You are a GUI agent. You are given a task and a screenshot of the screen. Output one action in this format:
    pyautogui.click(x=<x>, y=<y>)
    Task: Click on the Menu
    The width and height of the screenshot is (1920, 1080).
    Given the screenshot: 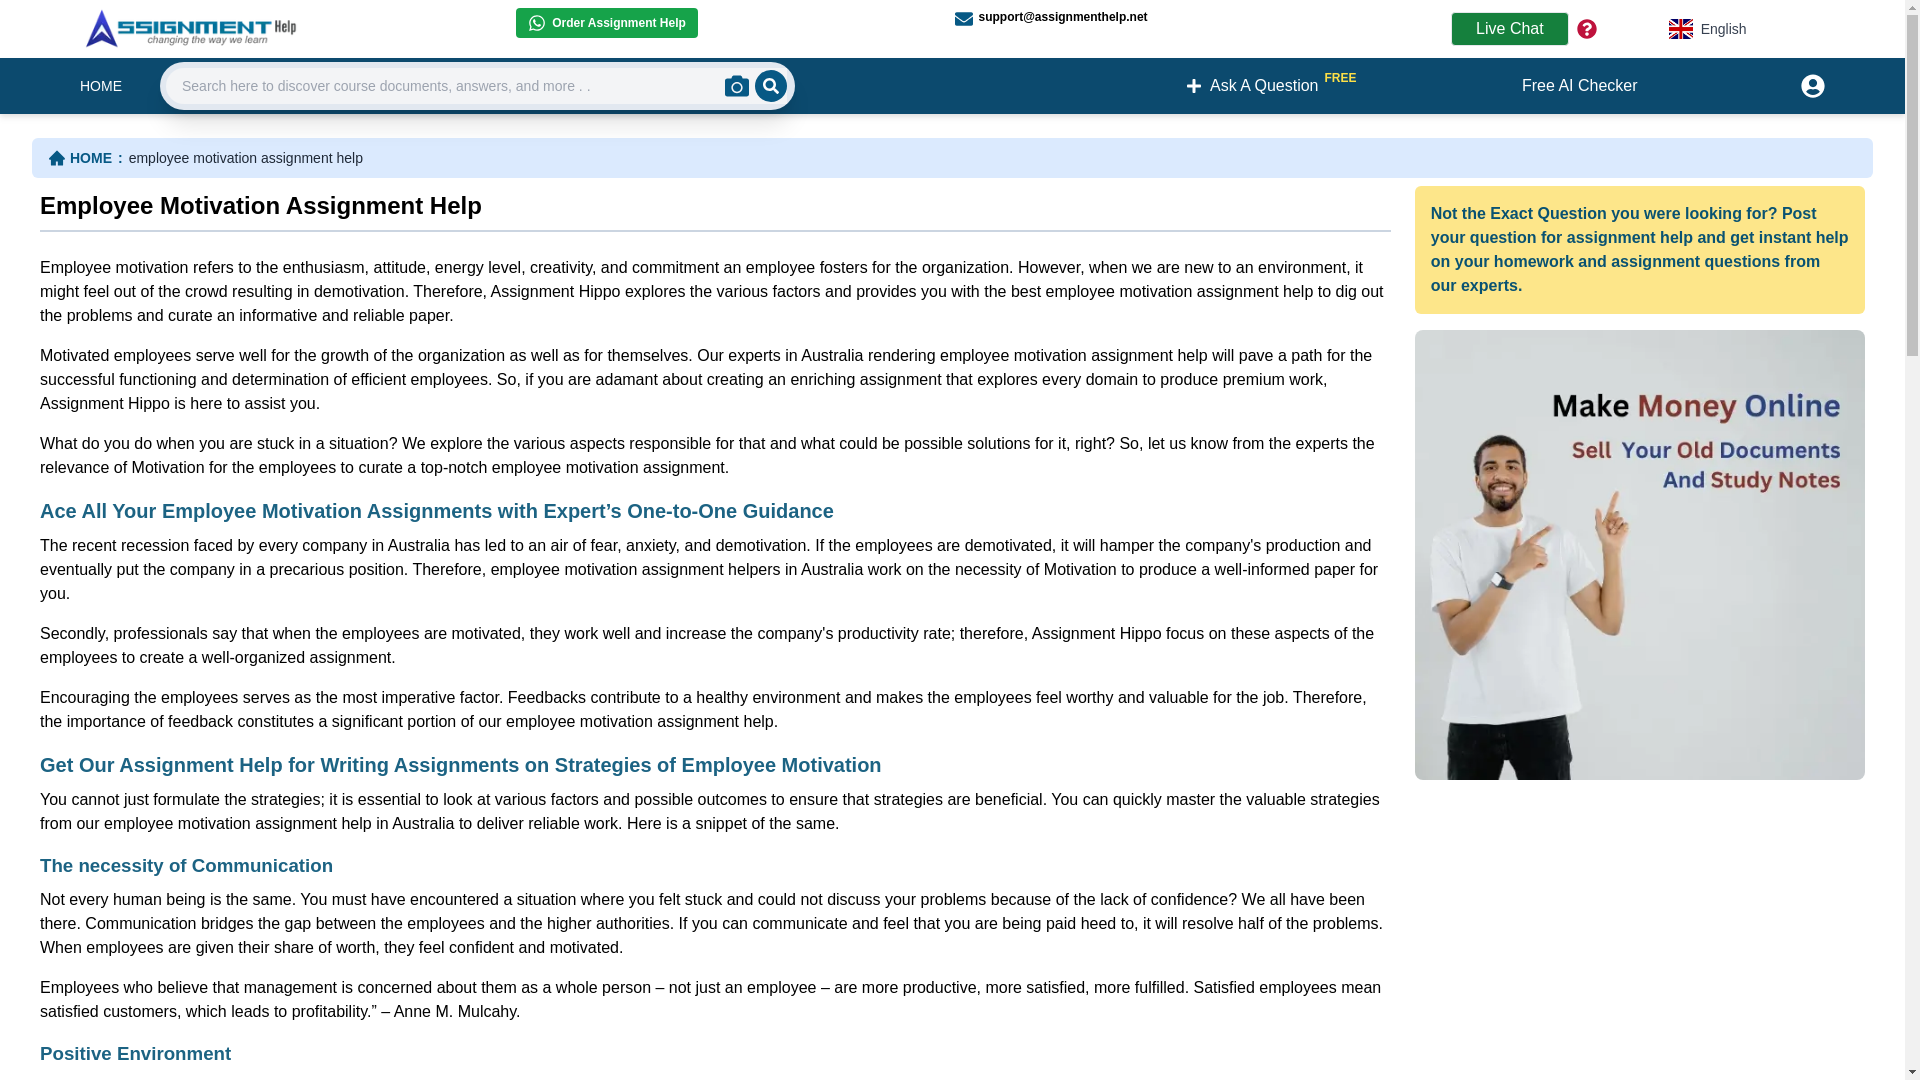 What is the action you would take?
    pyautogui.click(x=1708, y=28)
    